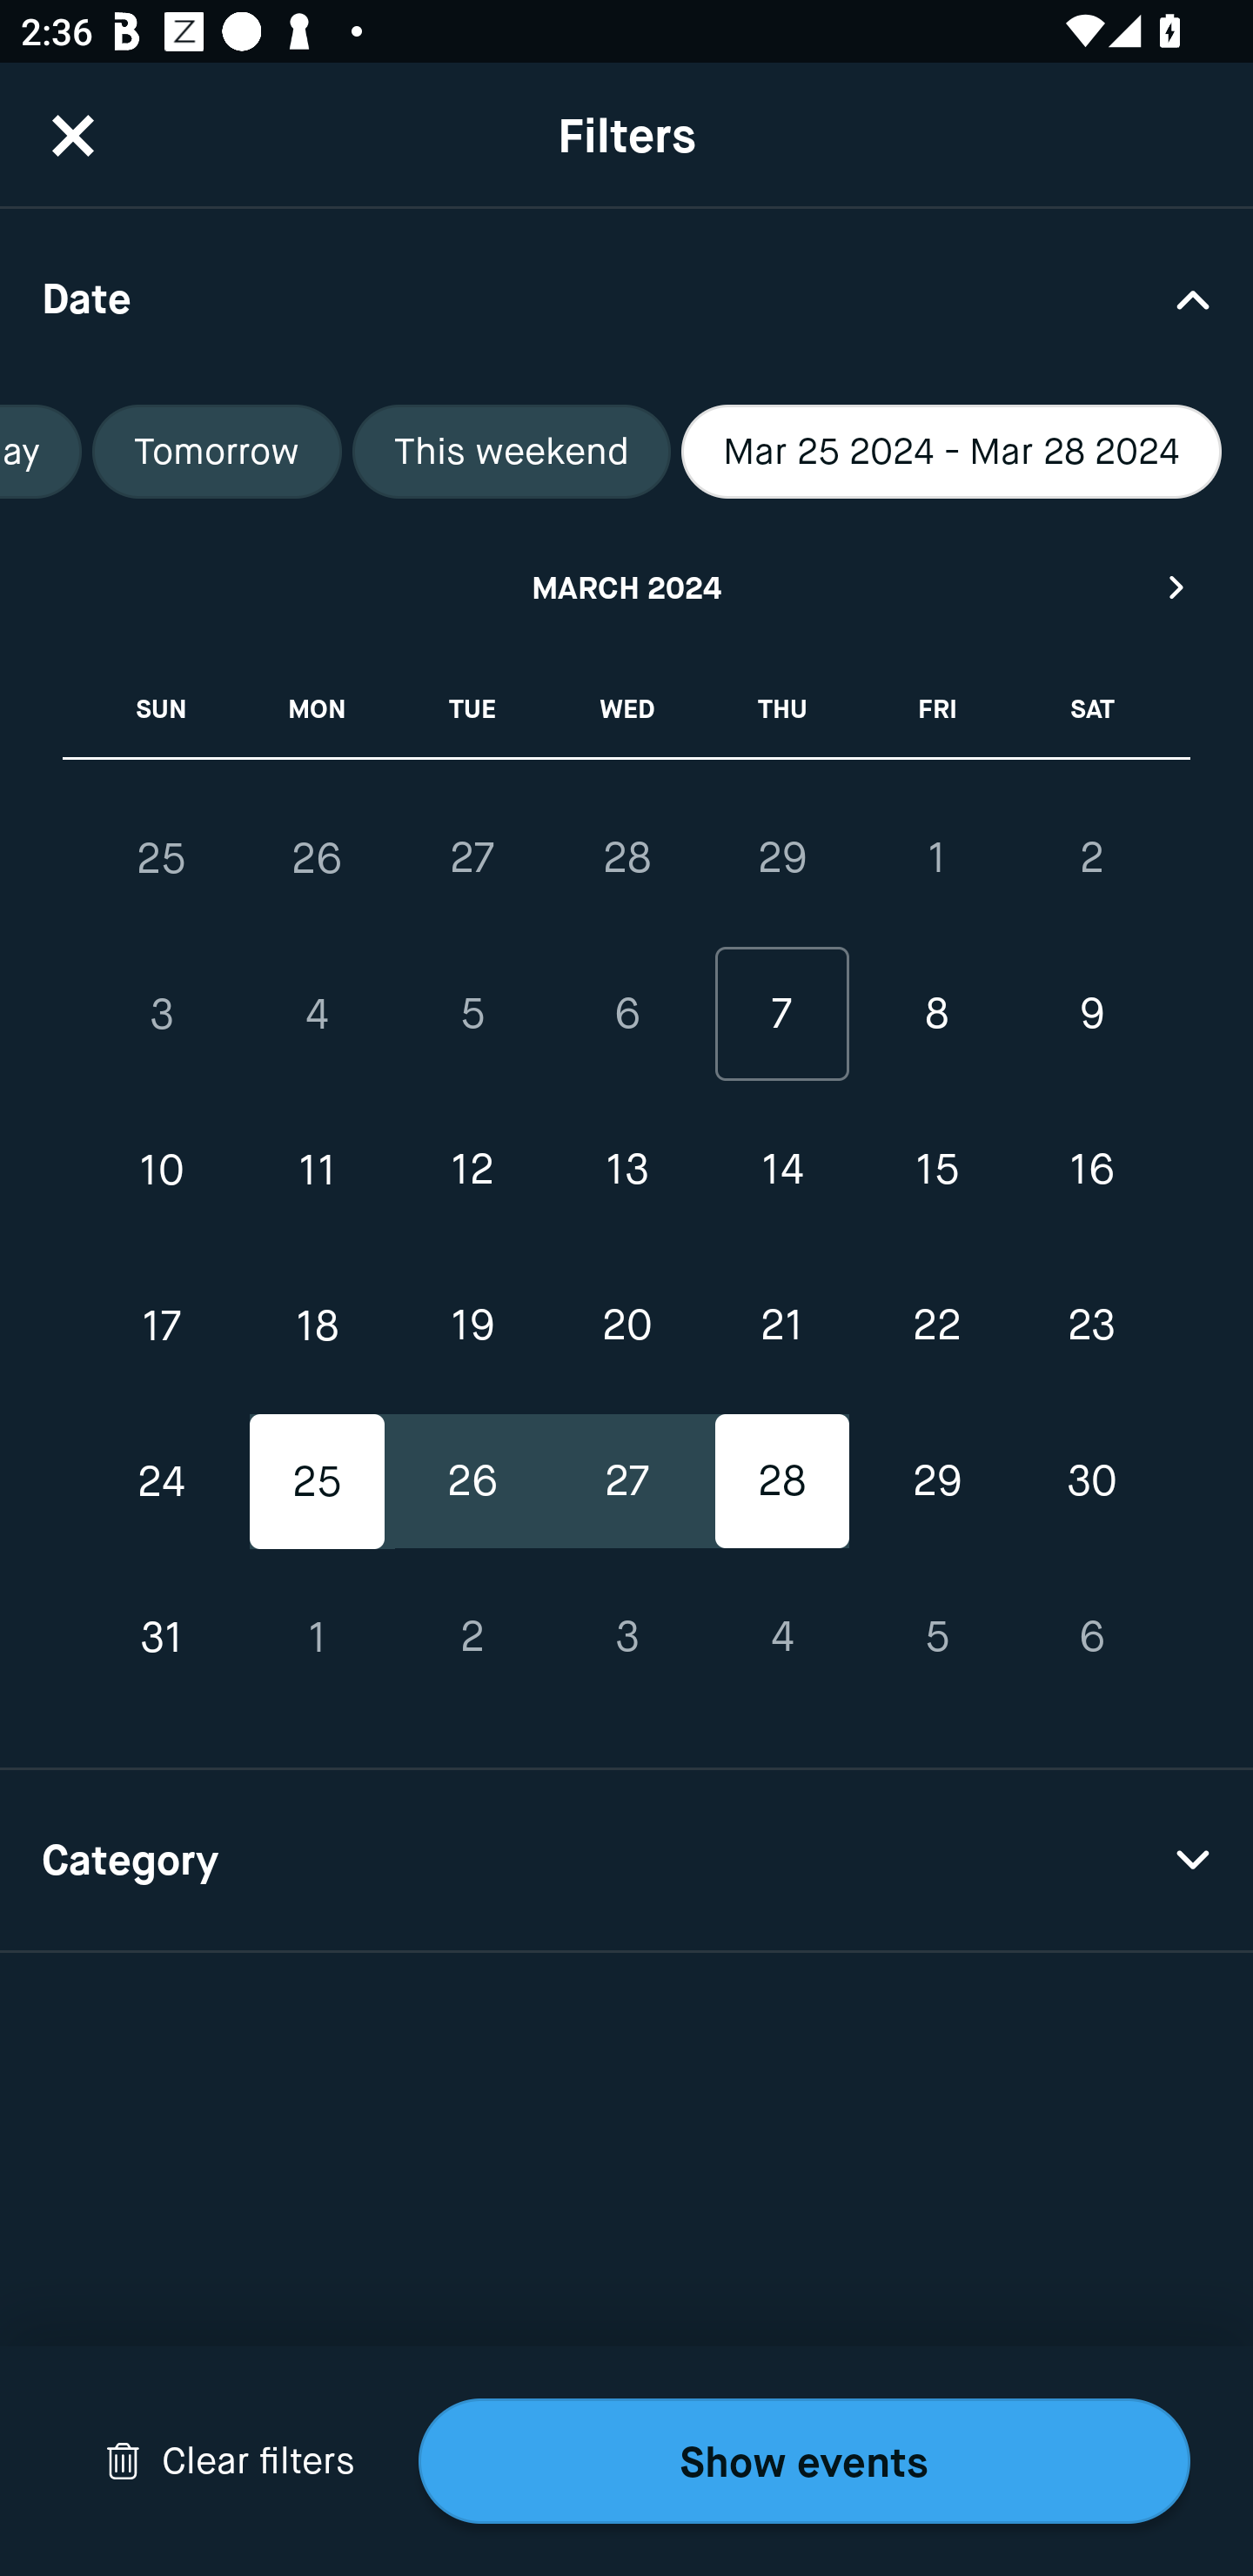 This screenshot has width=1253, height=2576. What do you see at coordinates (230, 2461) in the screenshot?
I see `Drop Down Arrow Clear filters` at bounding box center [230, 2461].